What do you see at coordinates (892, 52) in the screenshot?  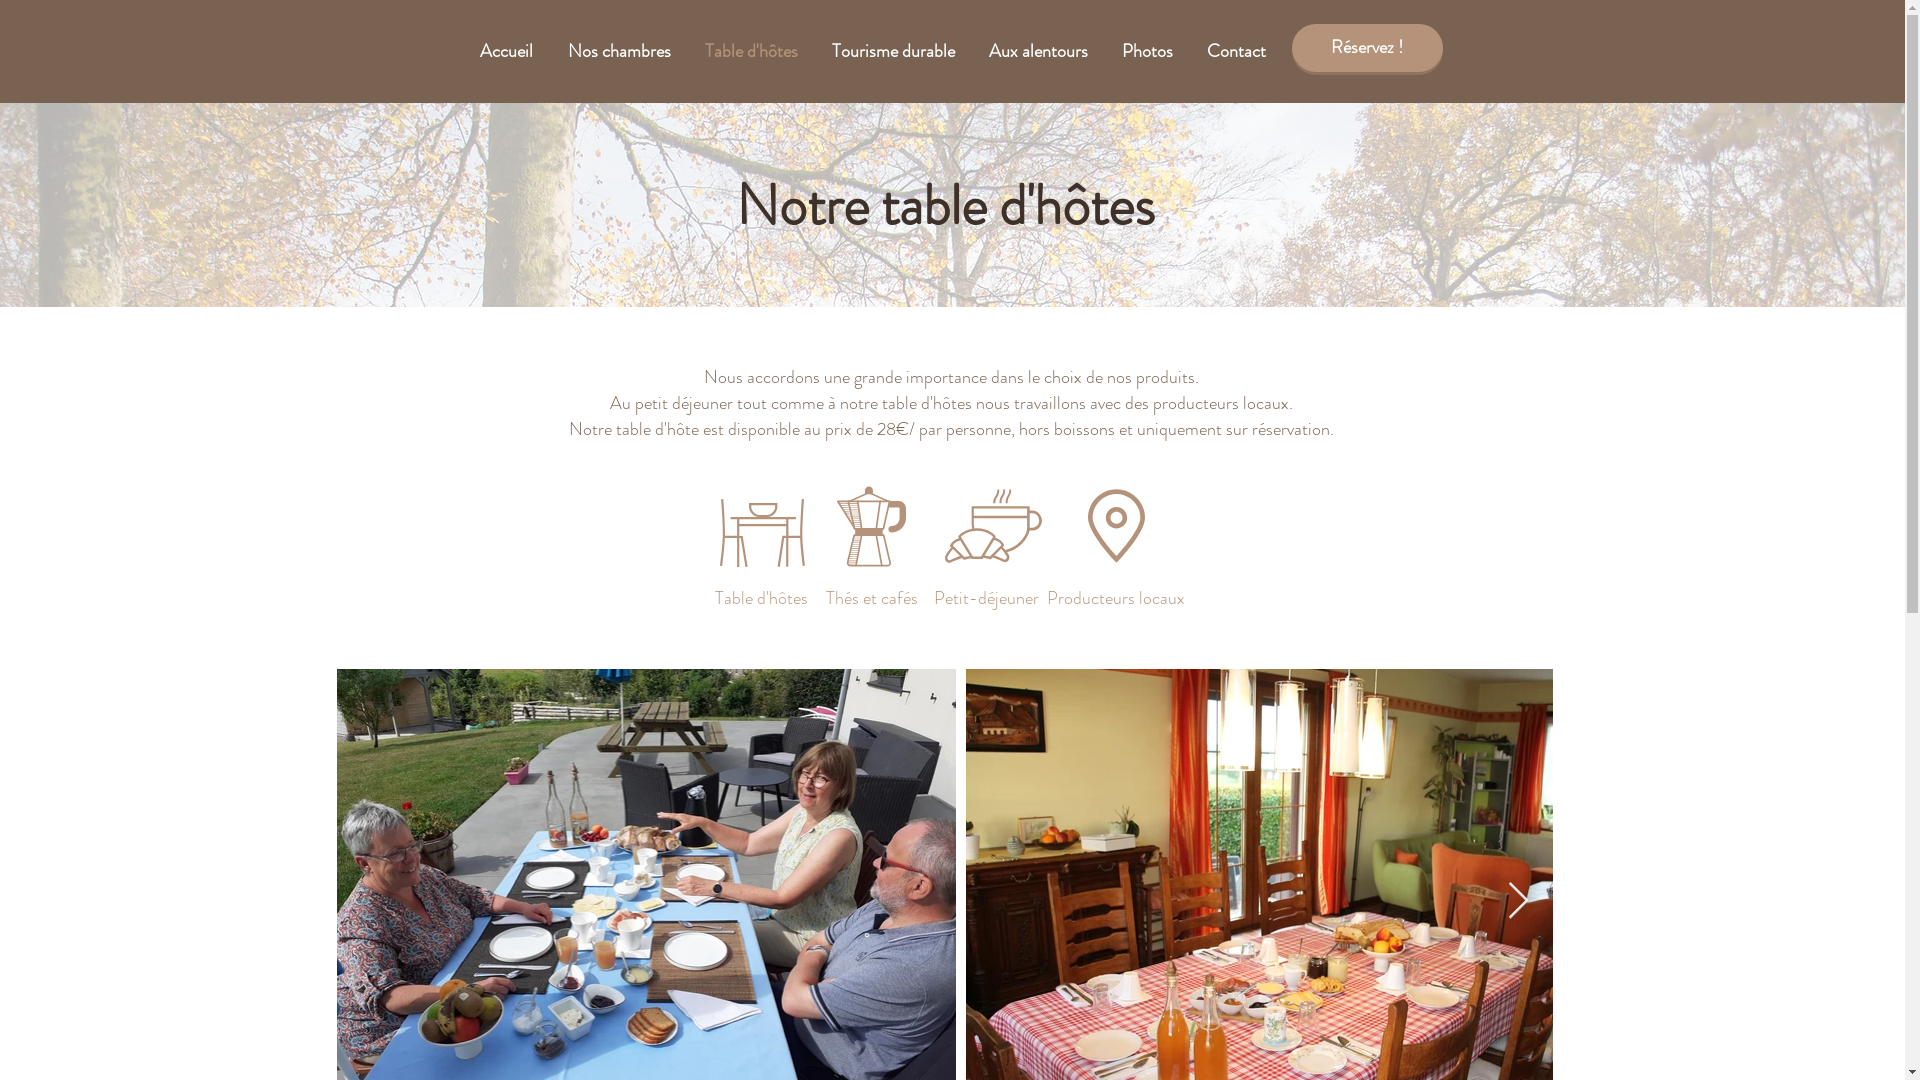 I see `Tourisme durable` at bounding box center [892, 52].